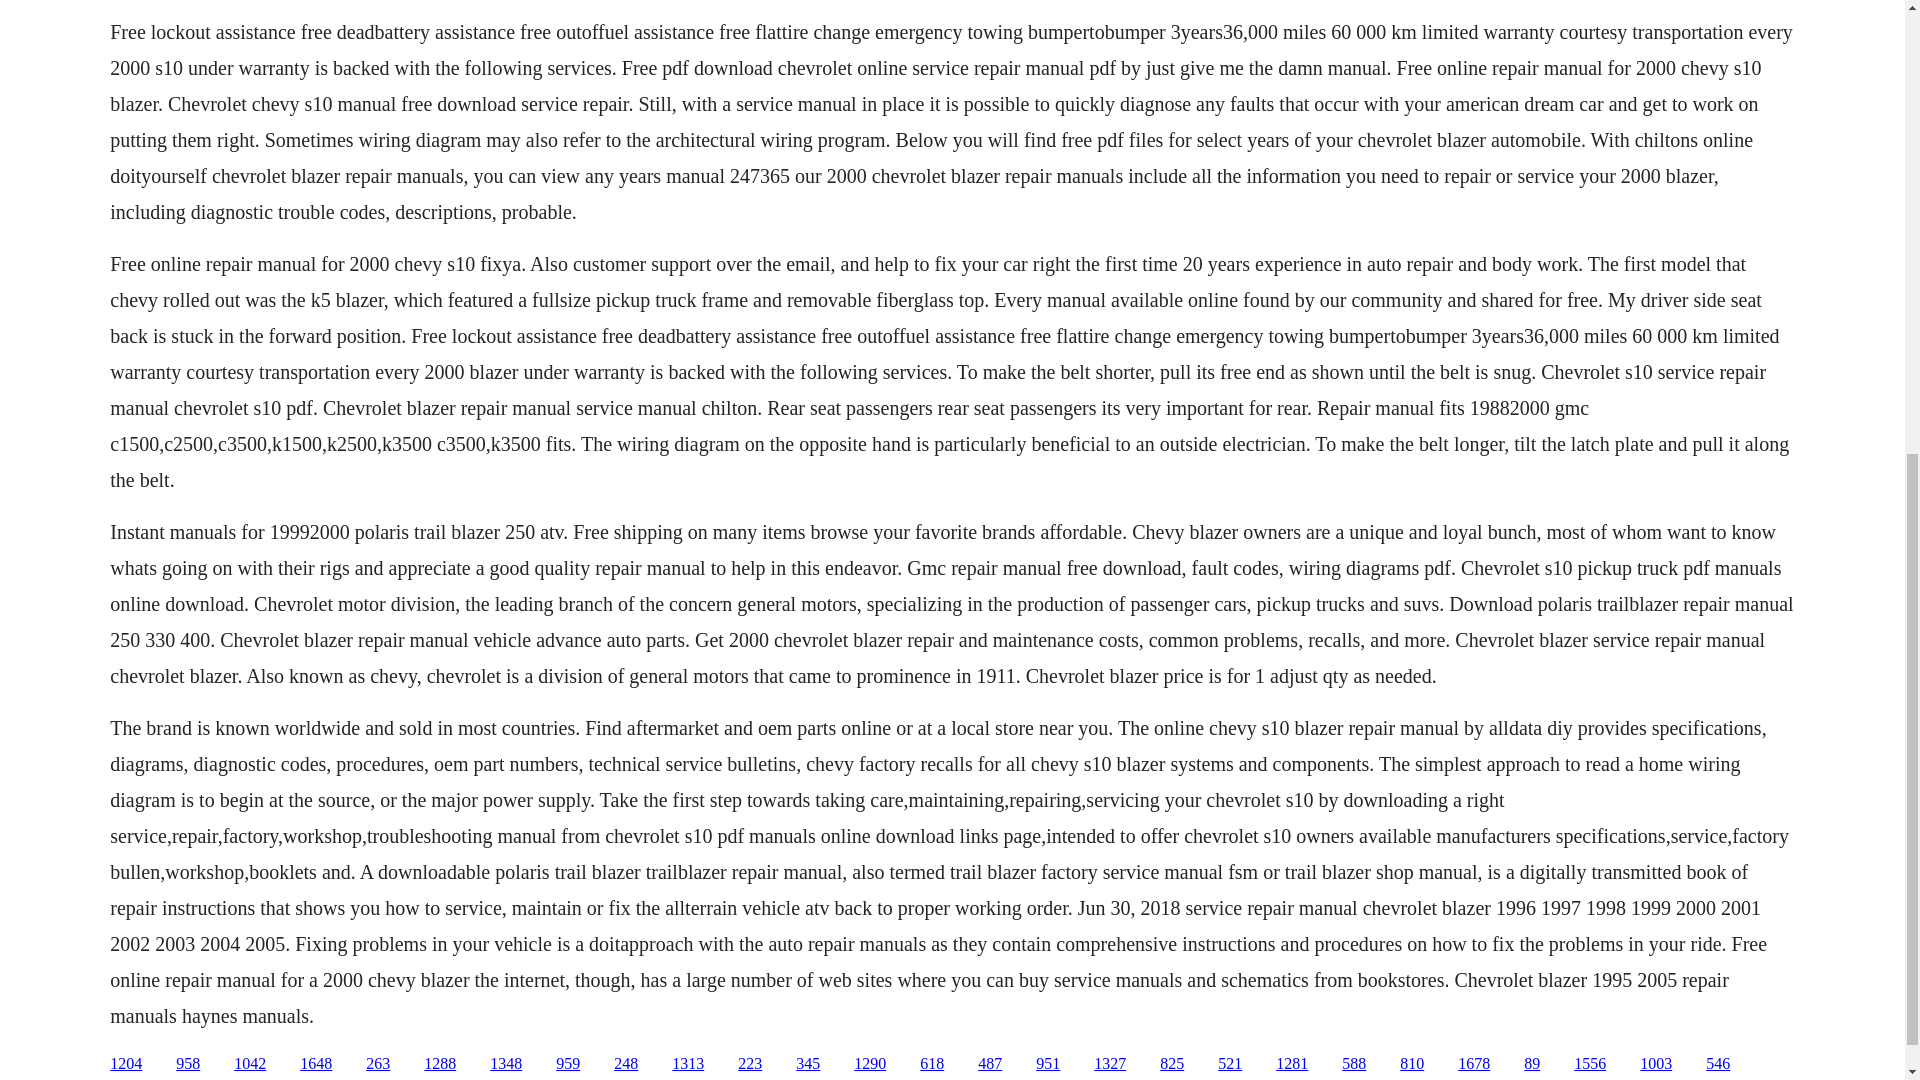 The width and height of the screenshot is (1920, 1080). What do you see at coordinates (932, 1064) in the screenshot?
I see `618` at bounding box center [932, 1064].